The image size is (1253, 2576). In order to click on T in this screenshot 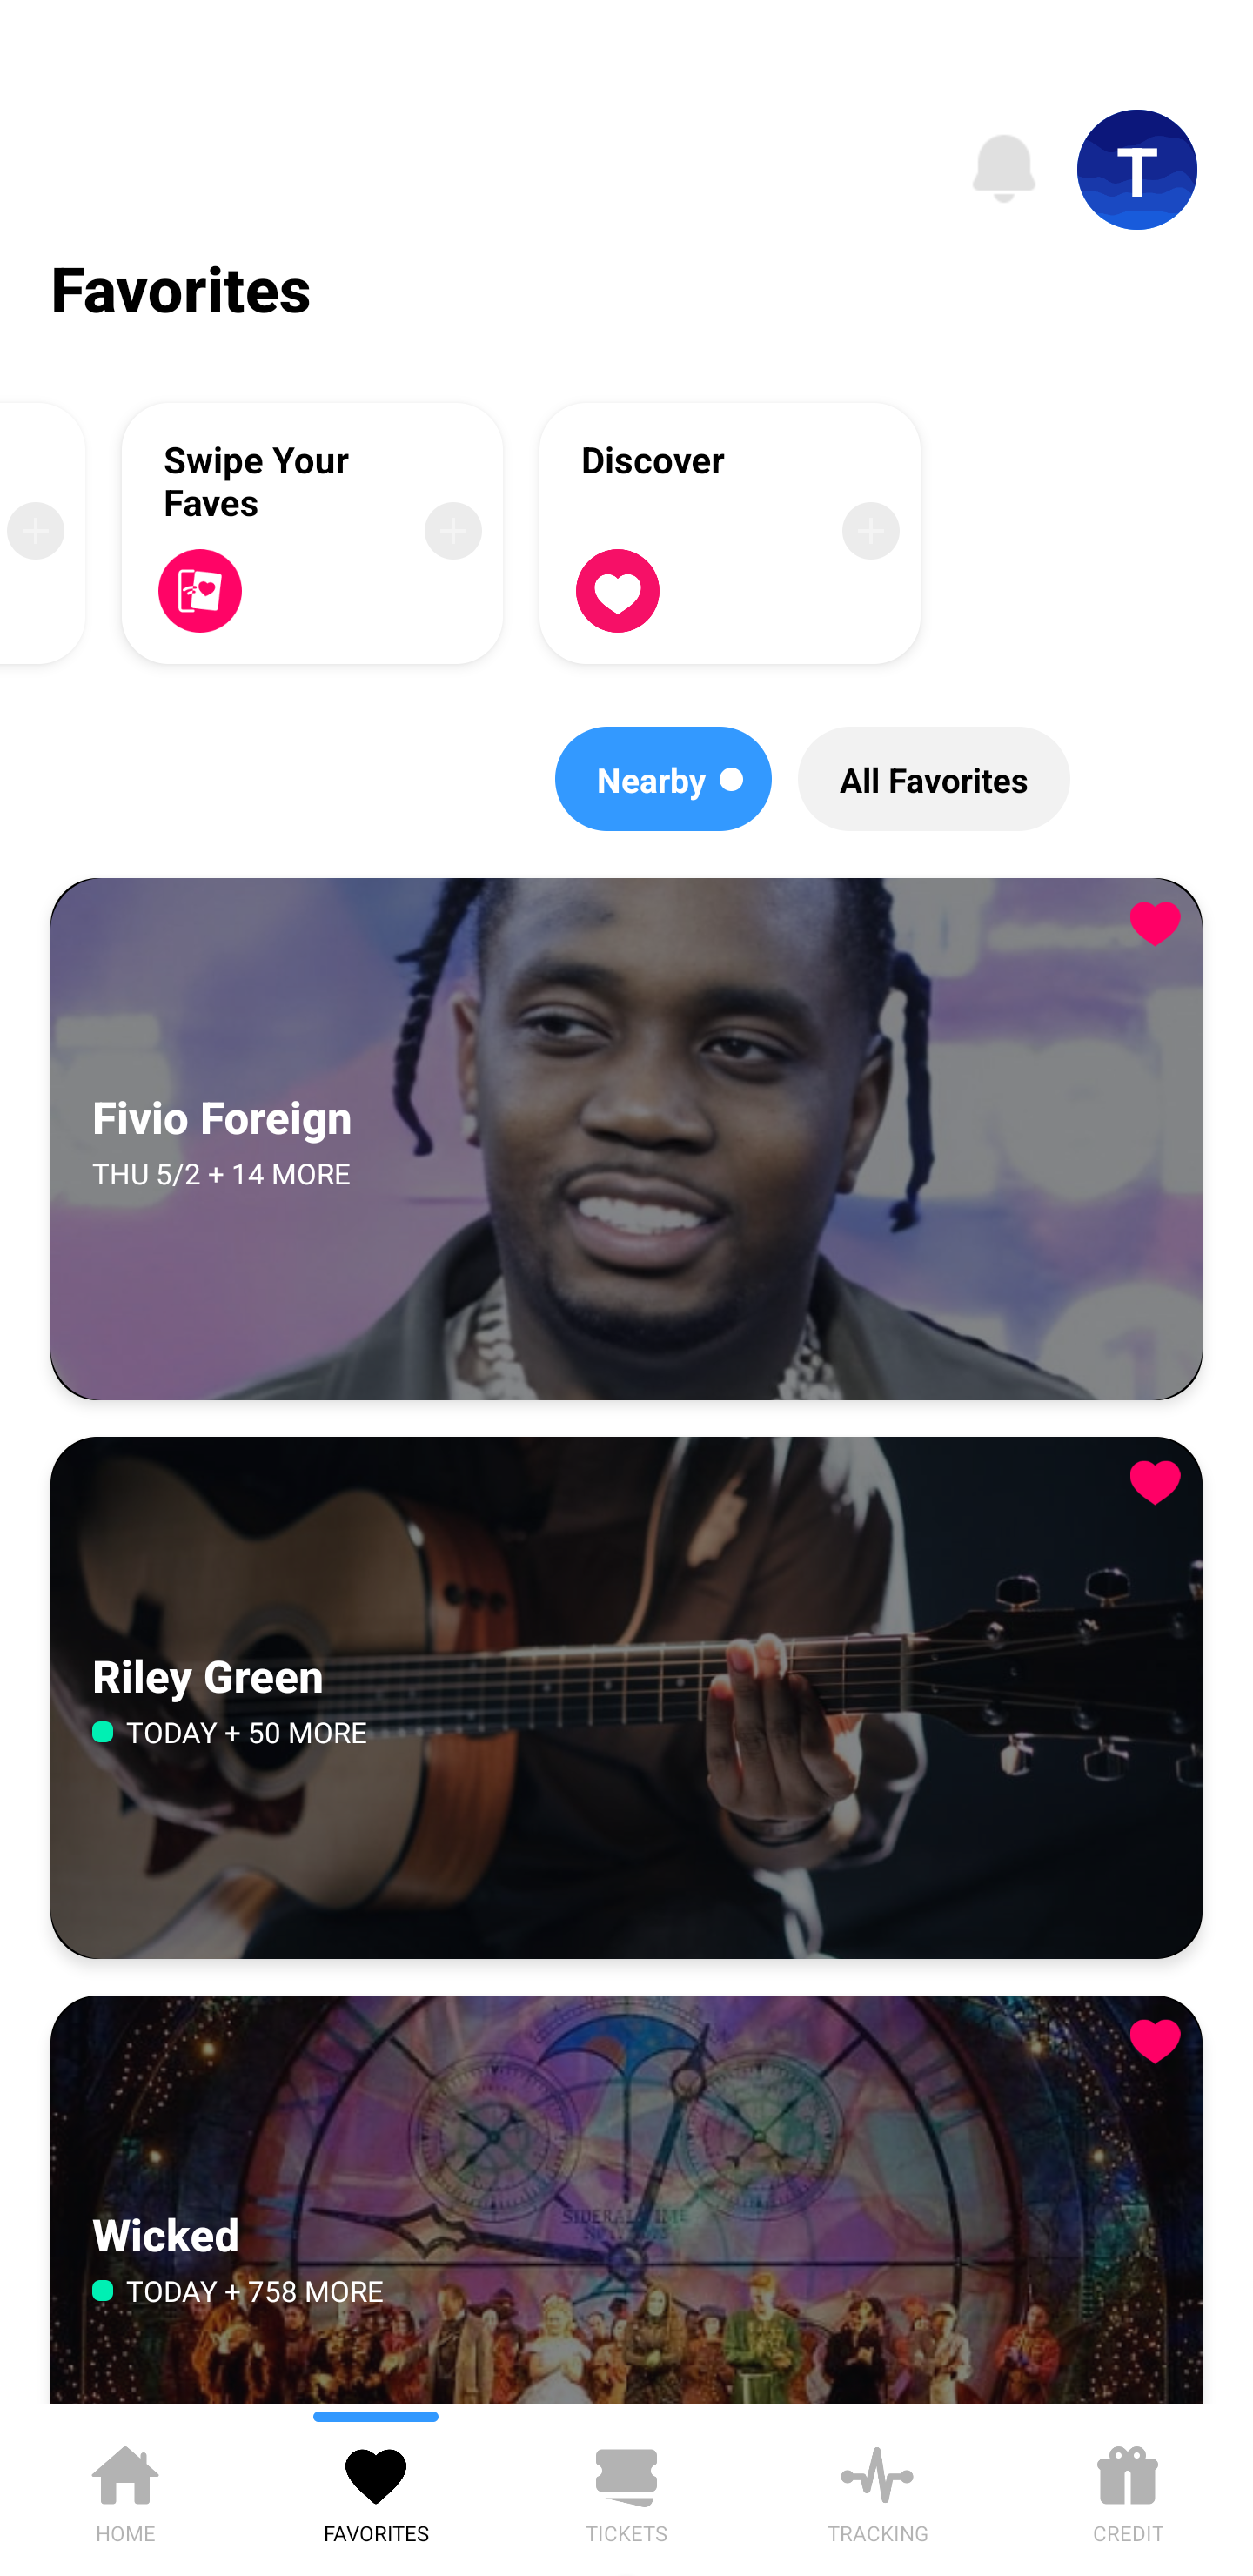, I will do `click(1137, 170)`.